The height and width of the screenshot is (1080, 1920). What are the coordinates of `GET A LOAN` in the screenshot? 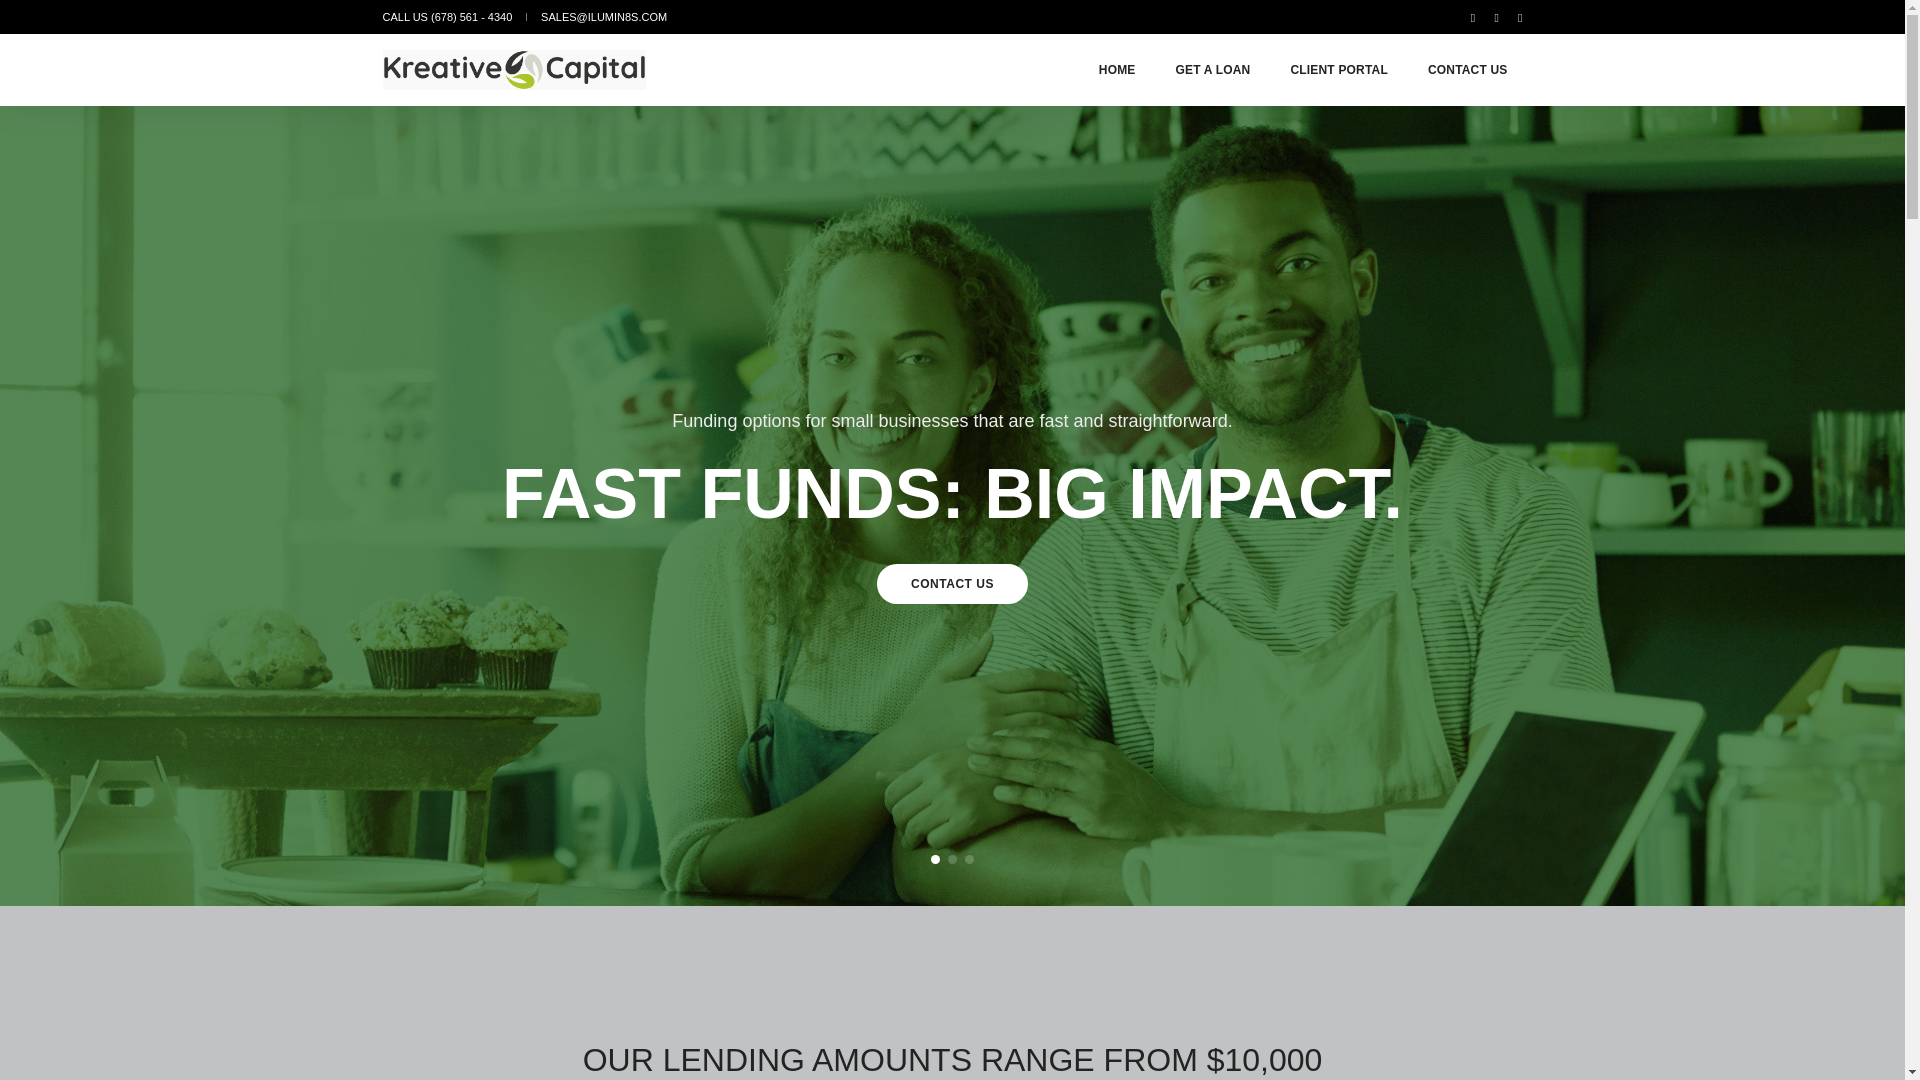 It's located at (1213, 69).